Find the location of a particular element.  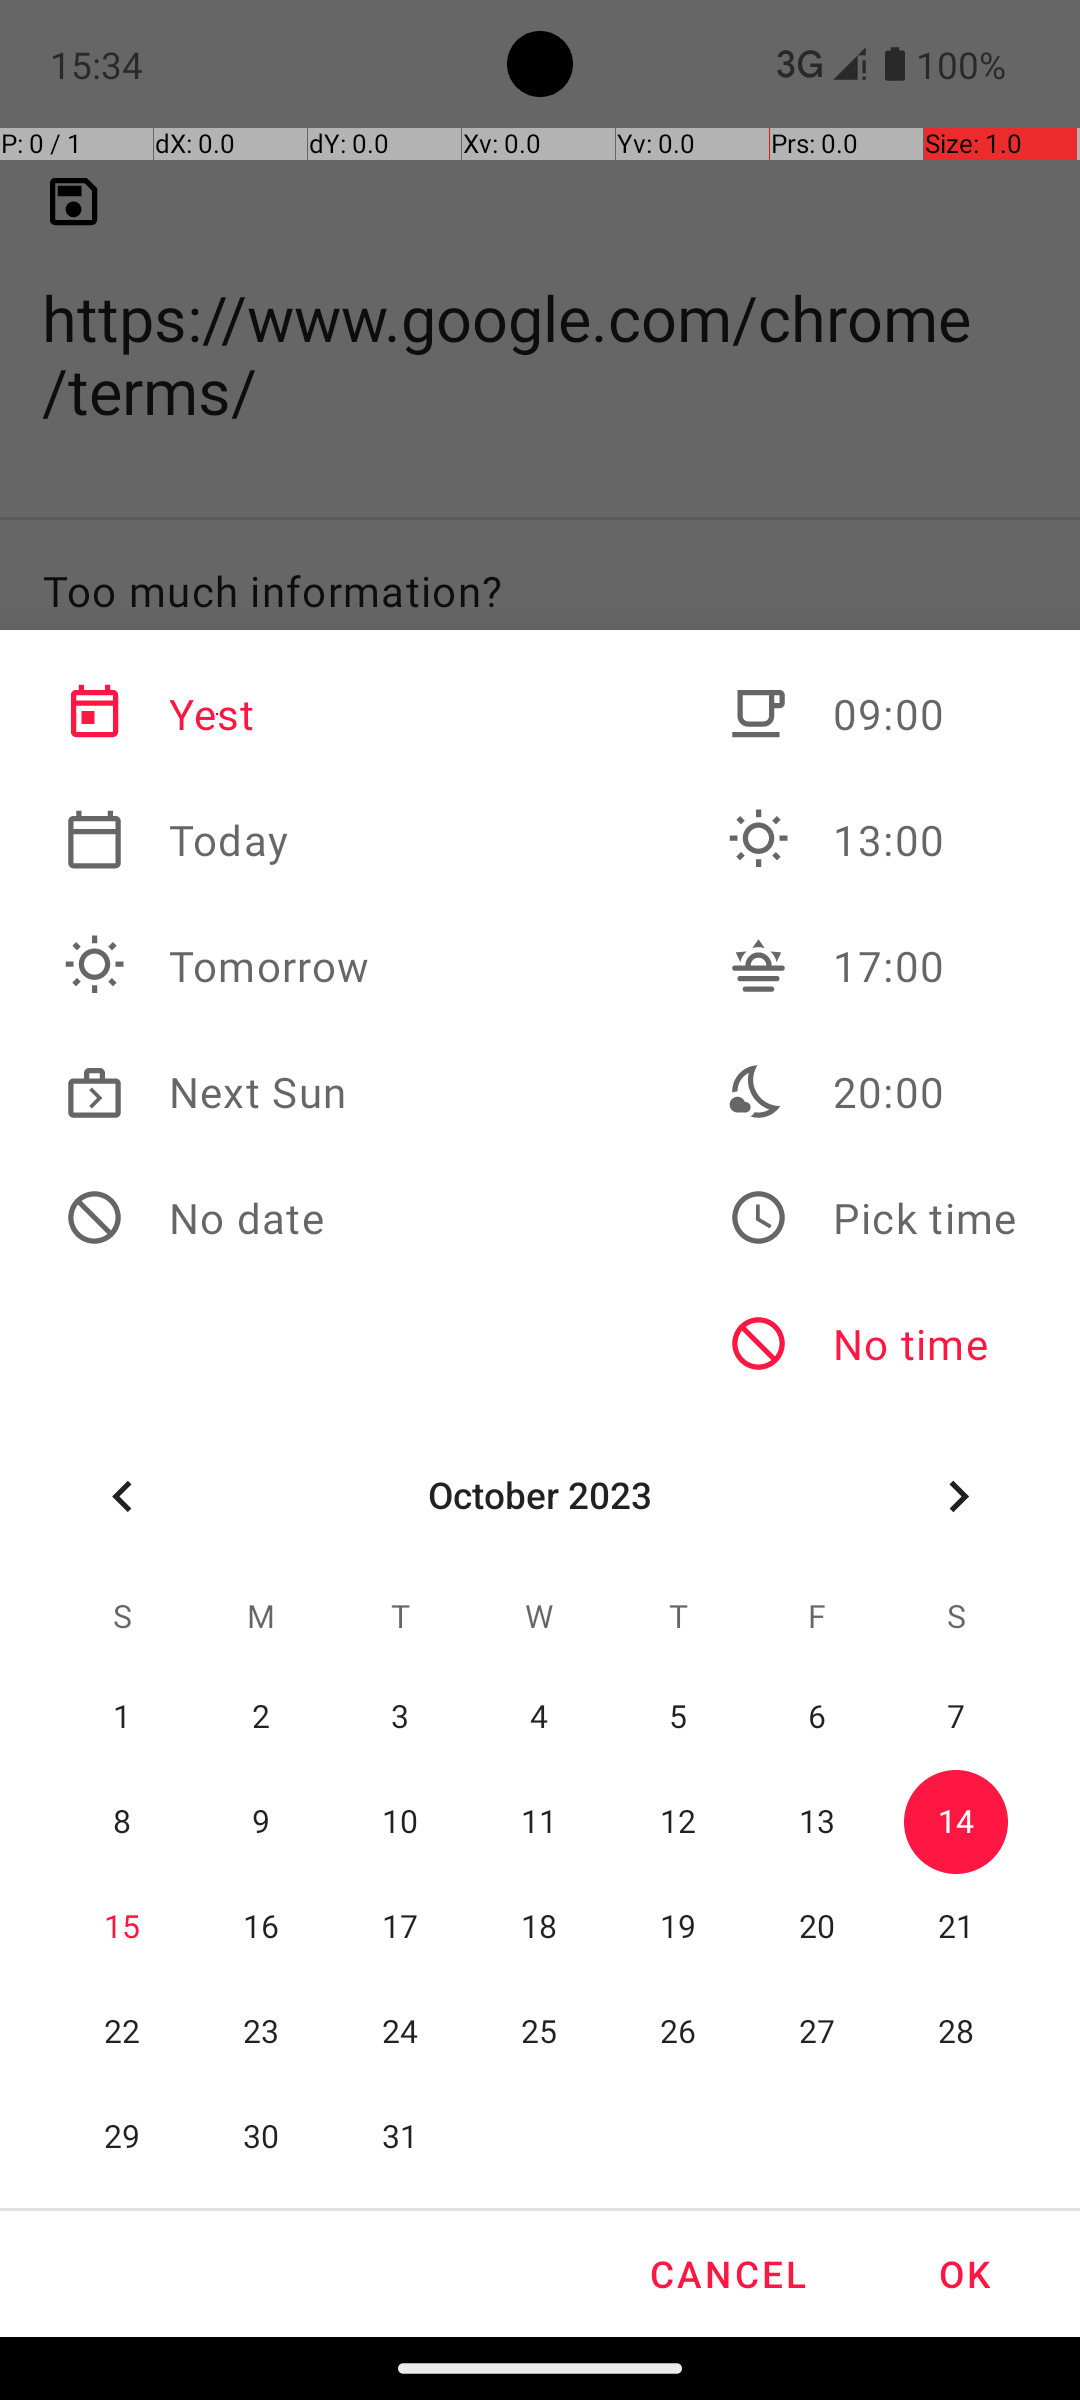

25 is located at coordinates (540, 2032).